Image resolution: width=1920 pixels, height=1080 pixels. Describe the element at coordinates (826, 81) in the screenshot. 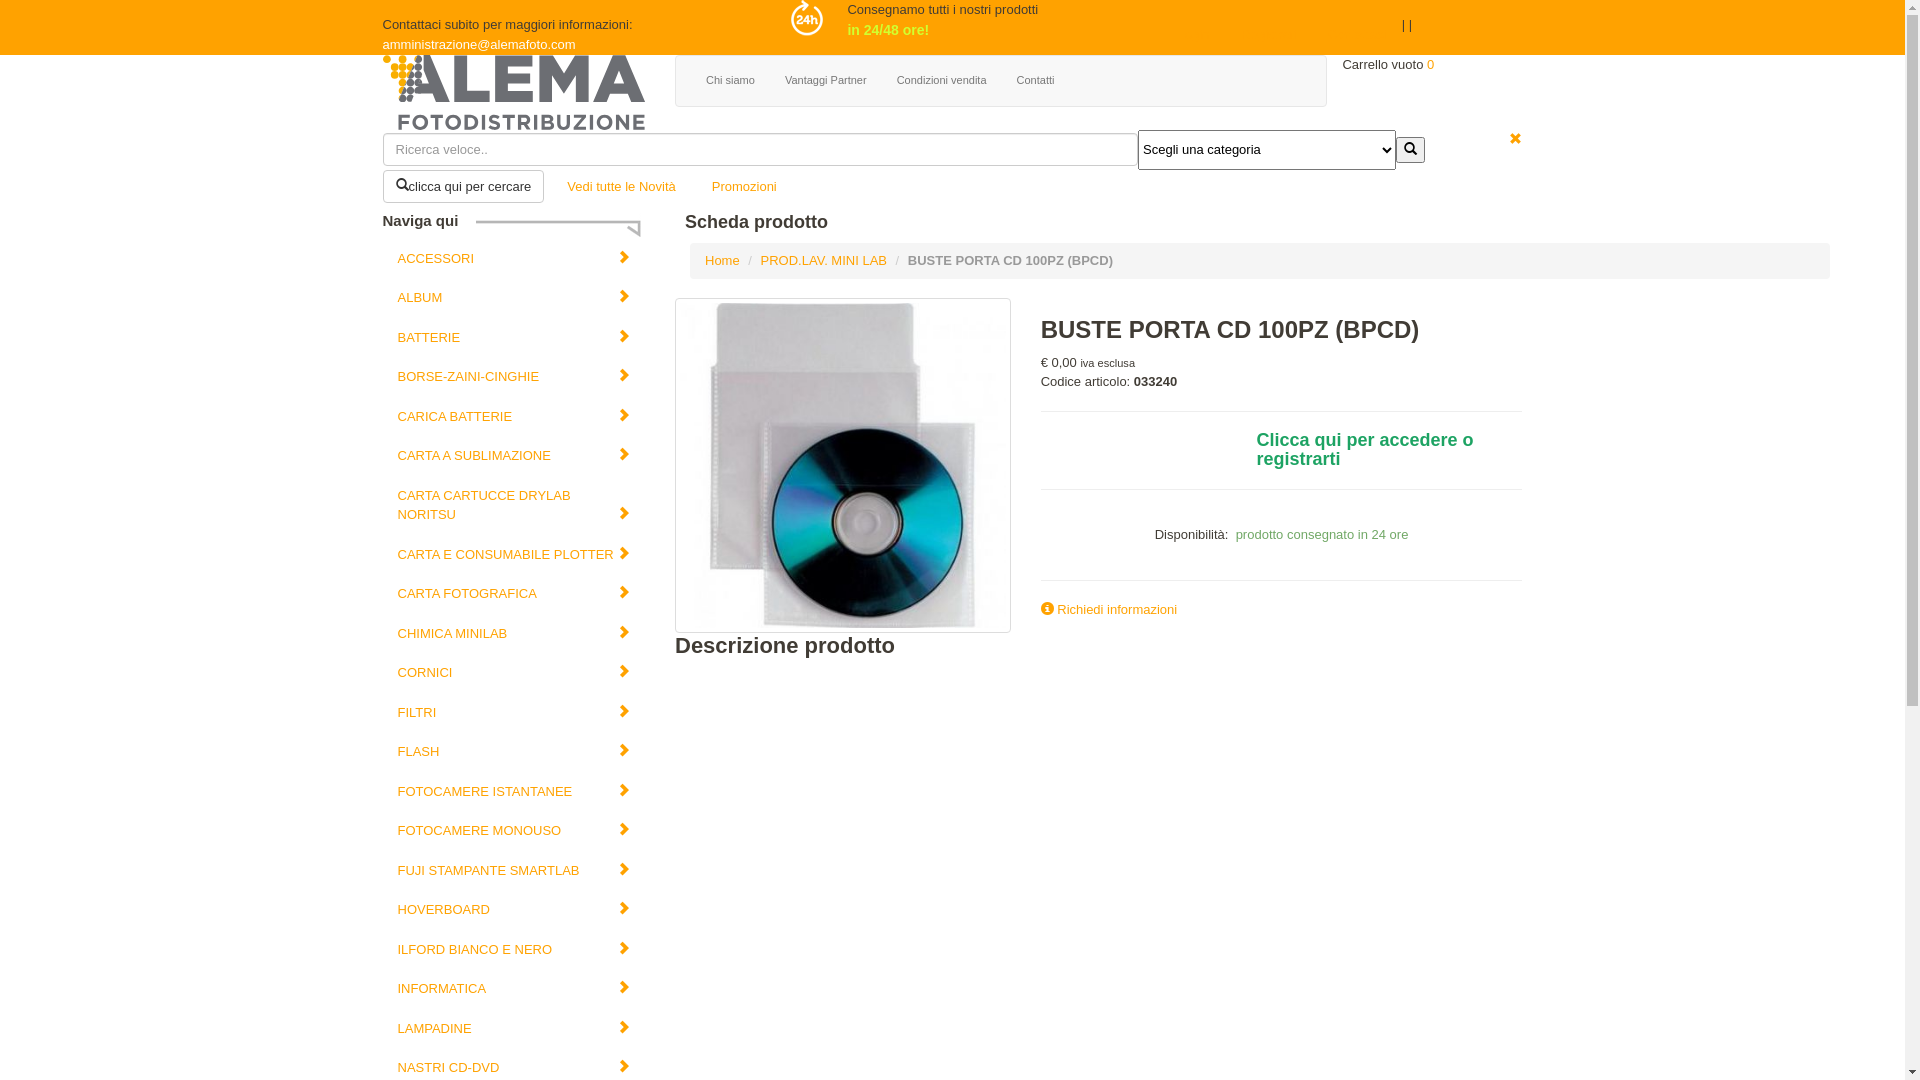

I see `Vantaggi Partner` at that location.